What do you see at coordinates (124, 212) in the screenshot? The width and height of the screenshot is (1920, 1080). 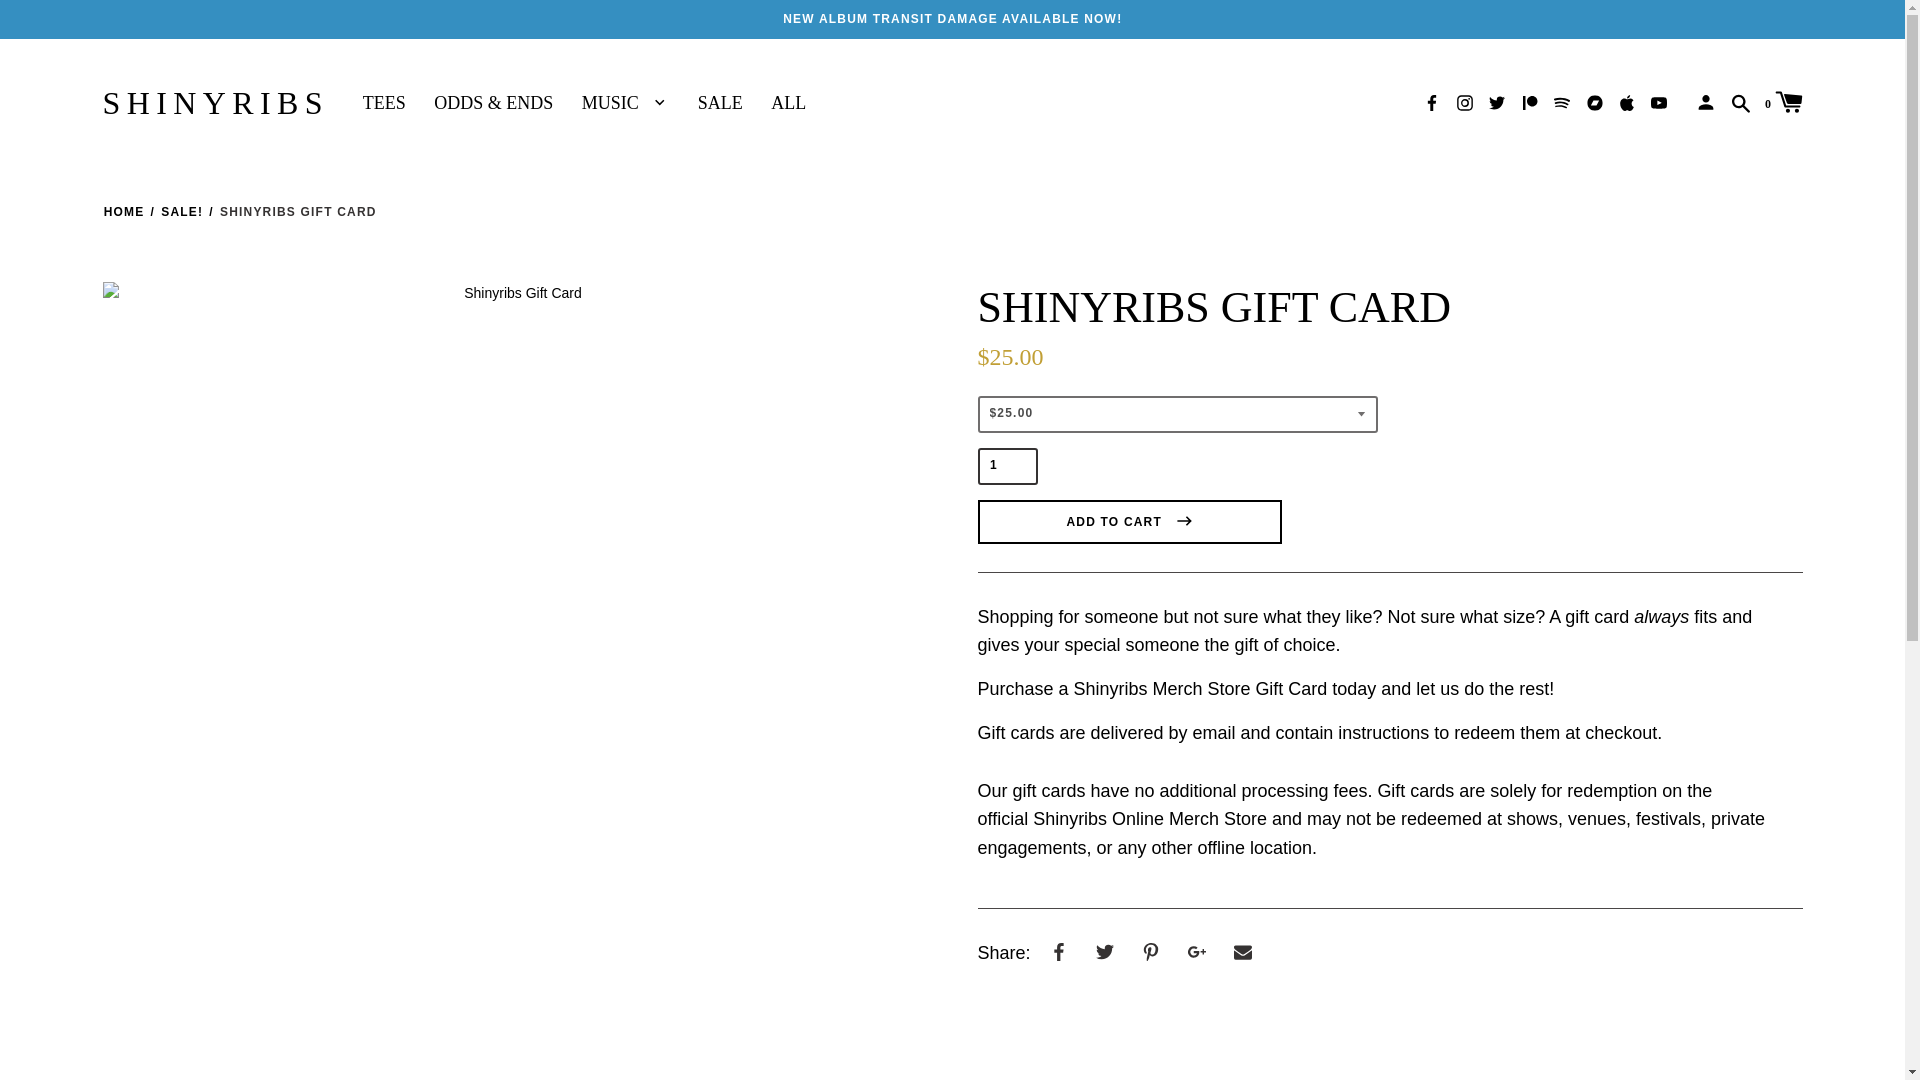 I see `Back to the frontpage` at bounding box center [124, 212].